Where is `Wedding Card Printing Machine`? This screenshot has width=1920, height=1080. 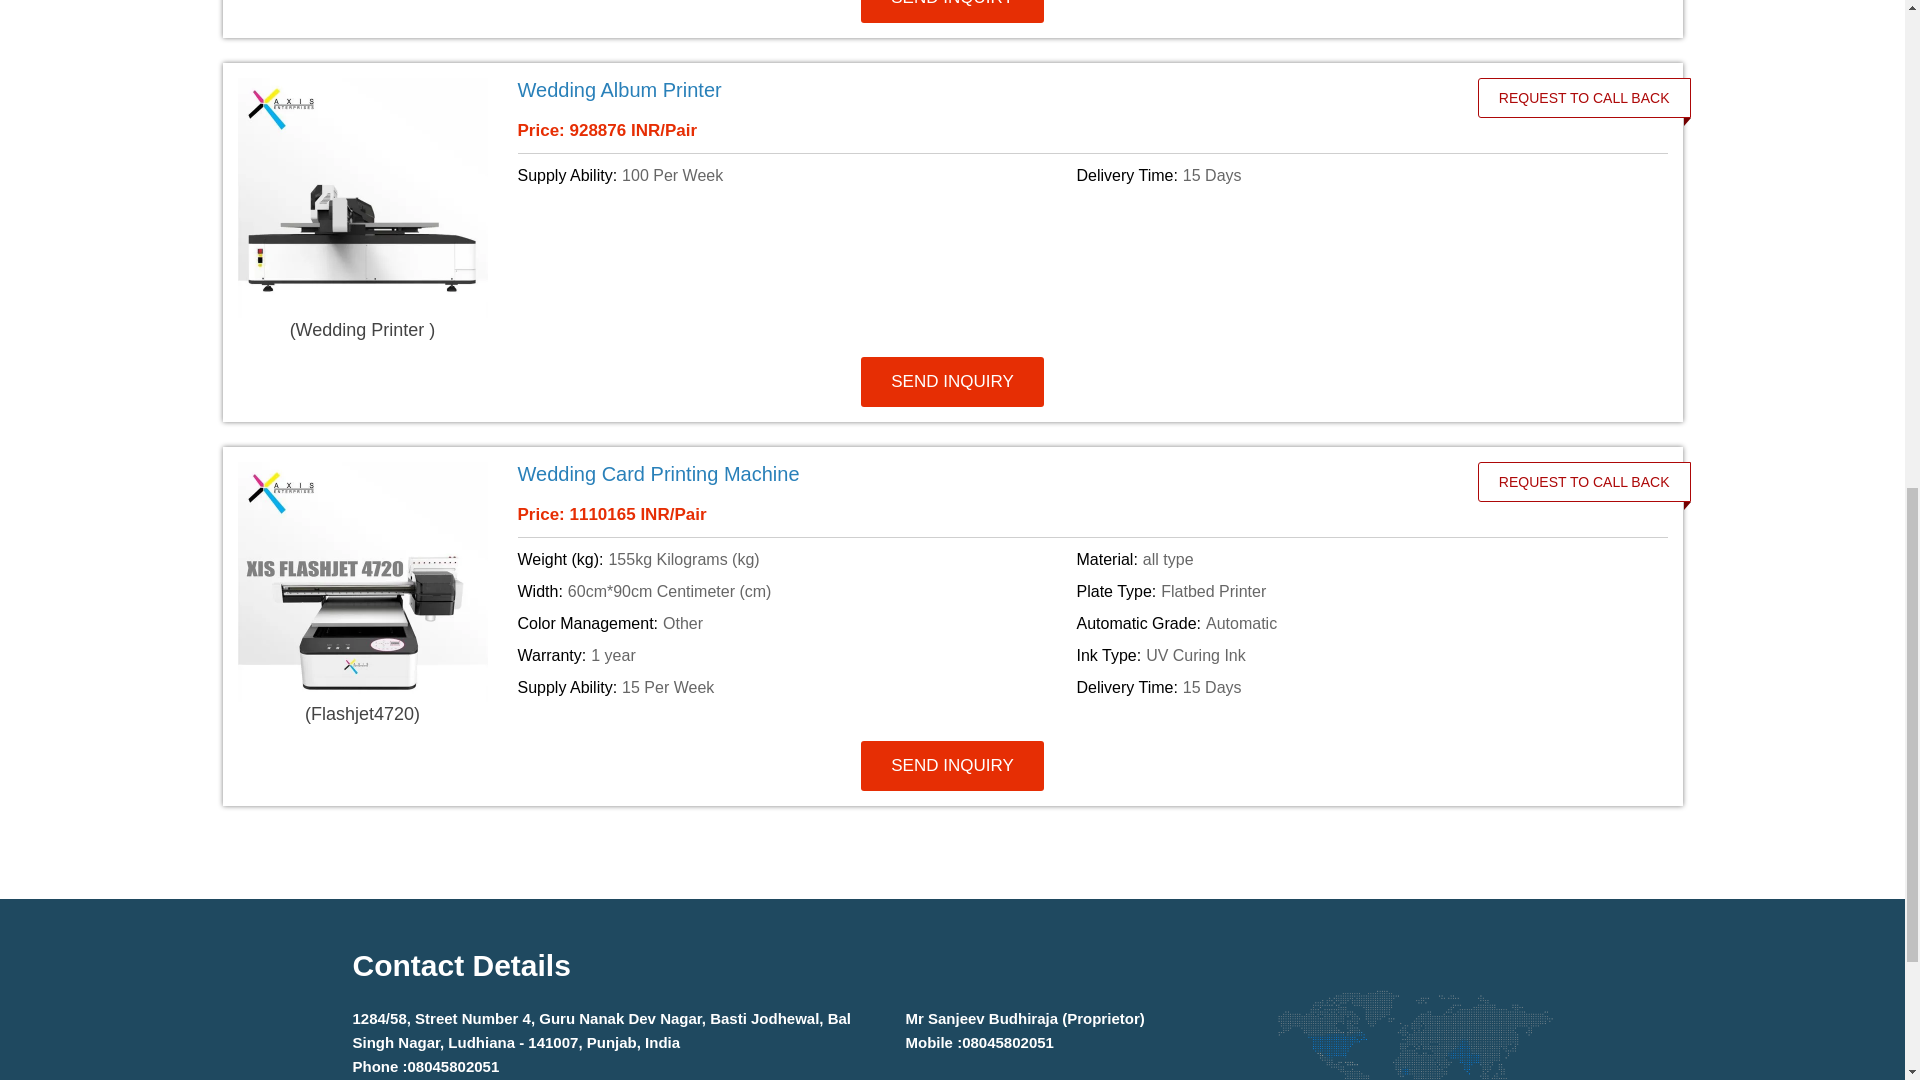
Wedding Card Printing Machine is located at coordinates (978, 474).